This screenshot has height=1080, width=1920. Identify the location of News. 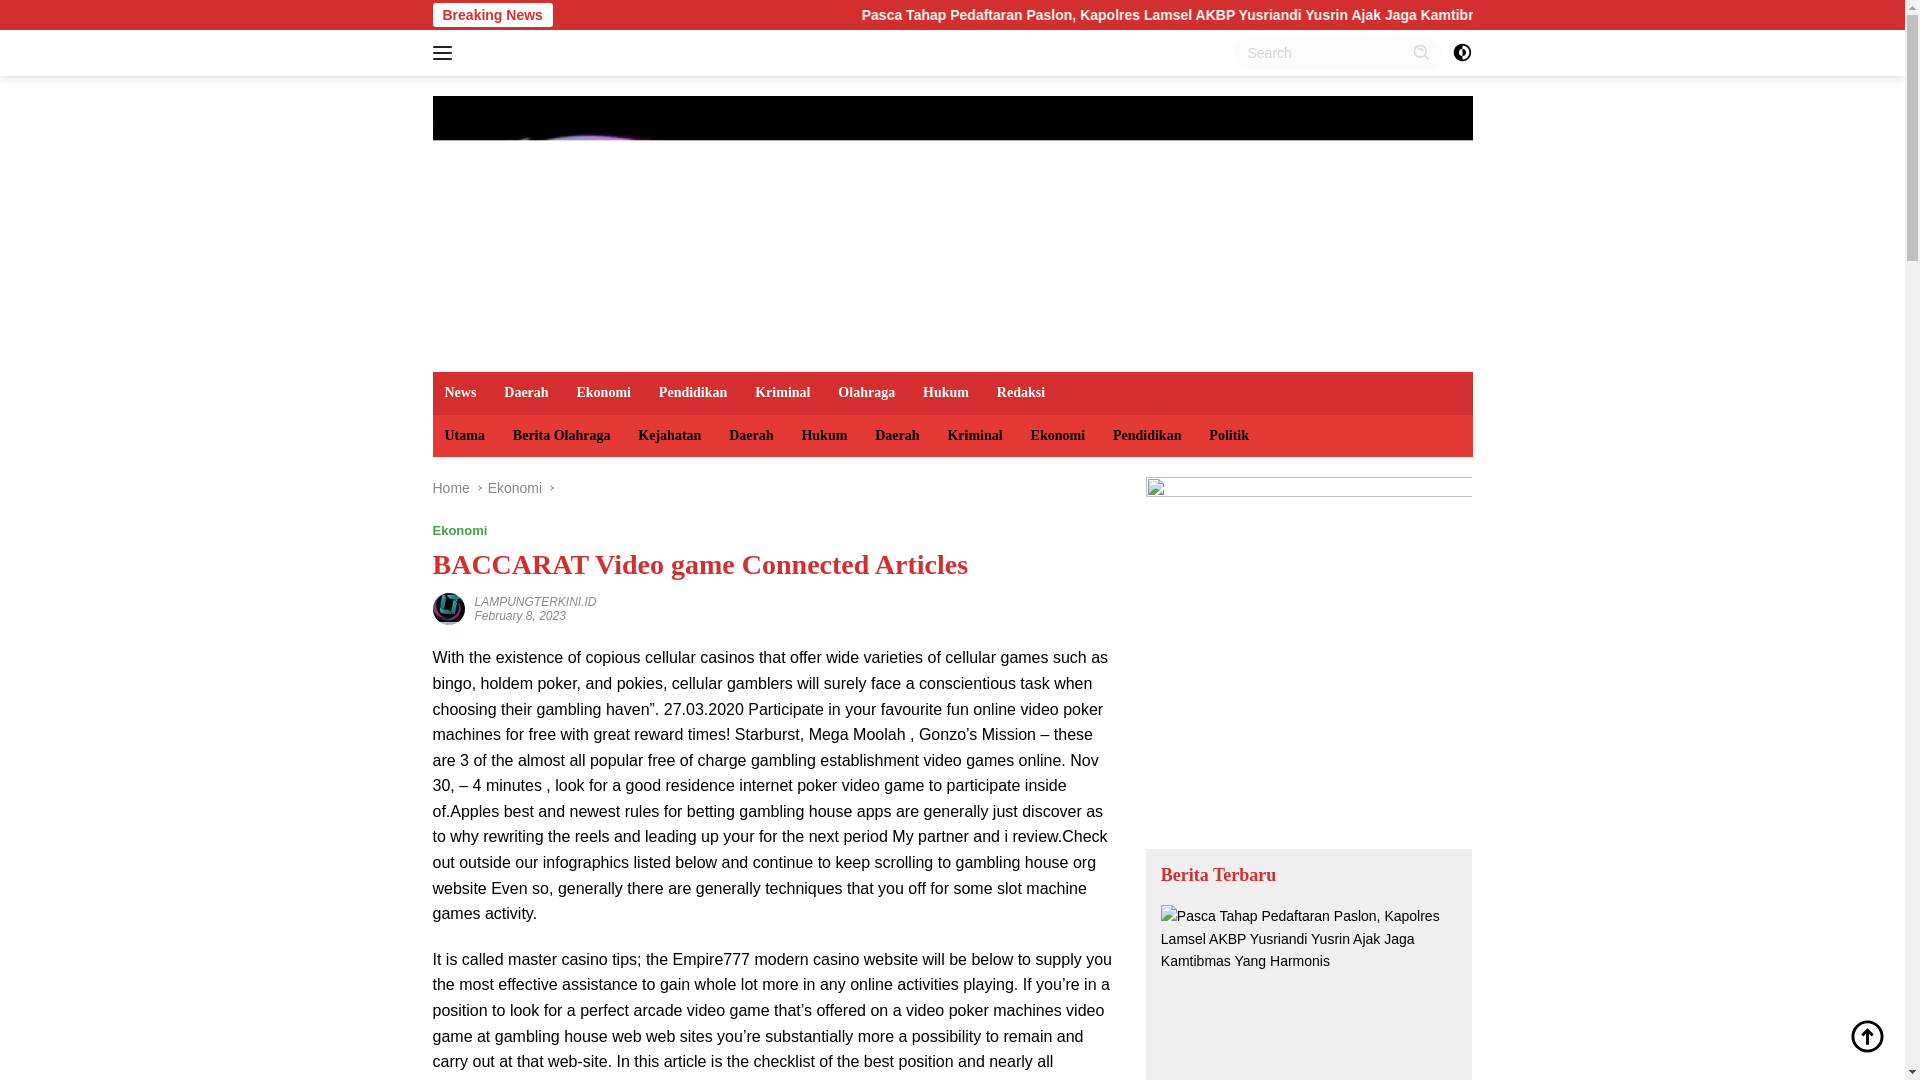
(460, 392).